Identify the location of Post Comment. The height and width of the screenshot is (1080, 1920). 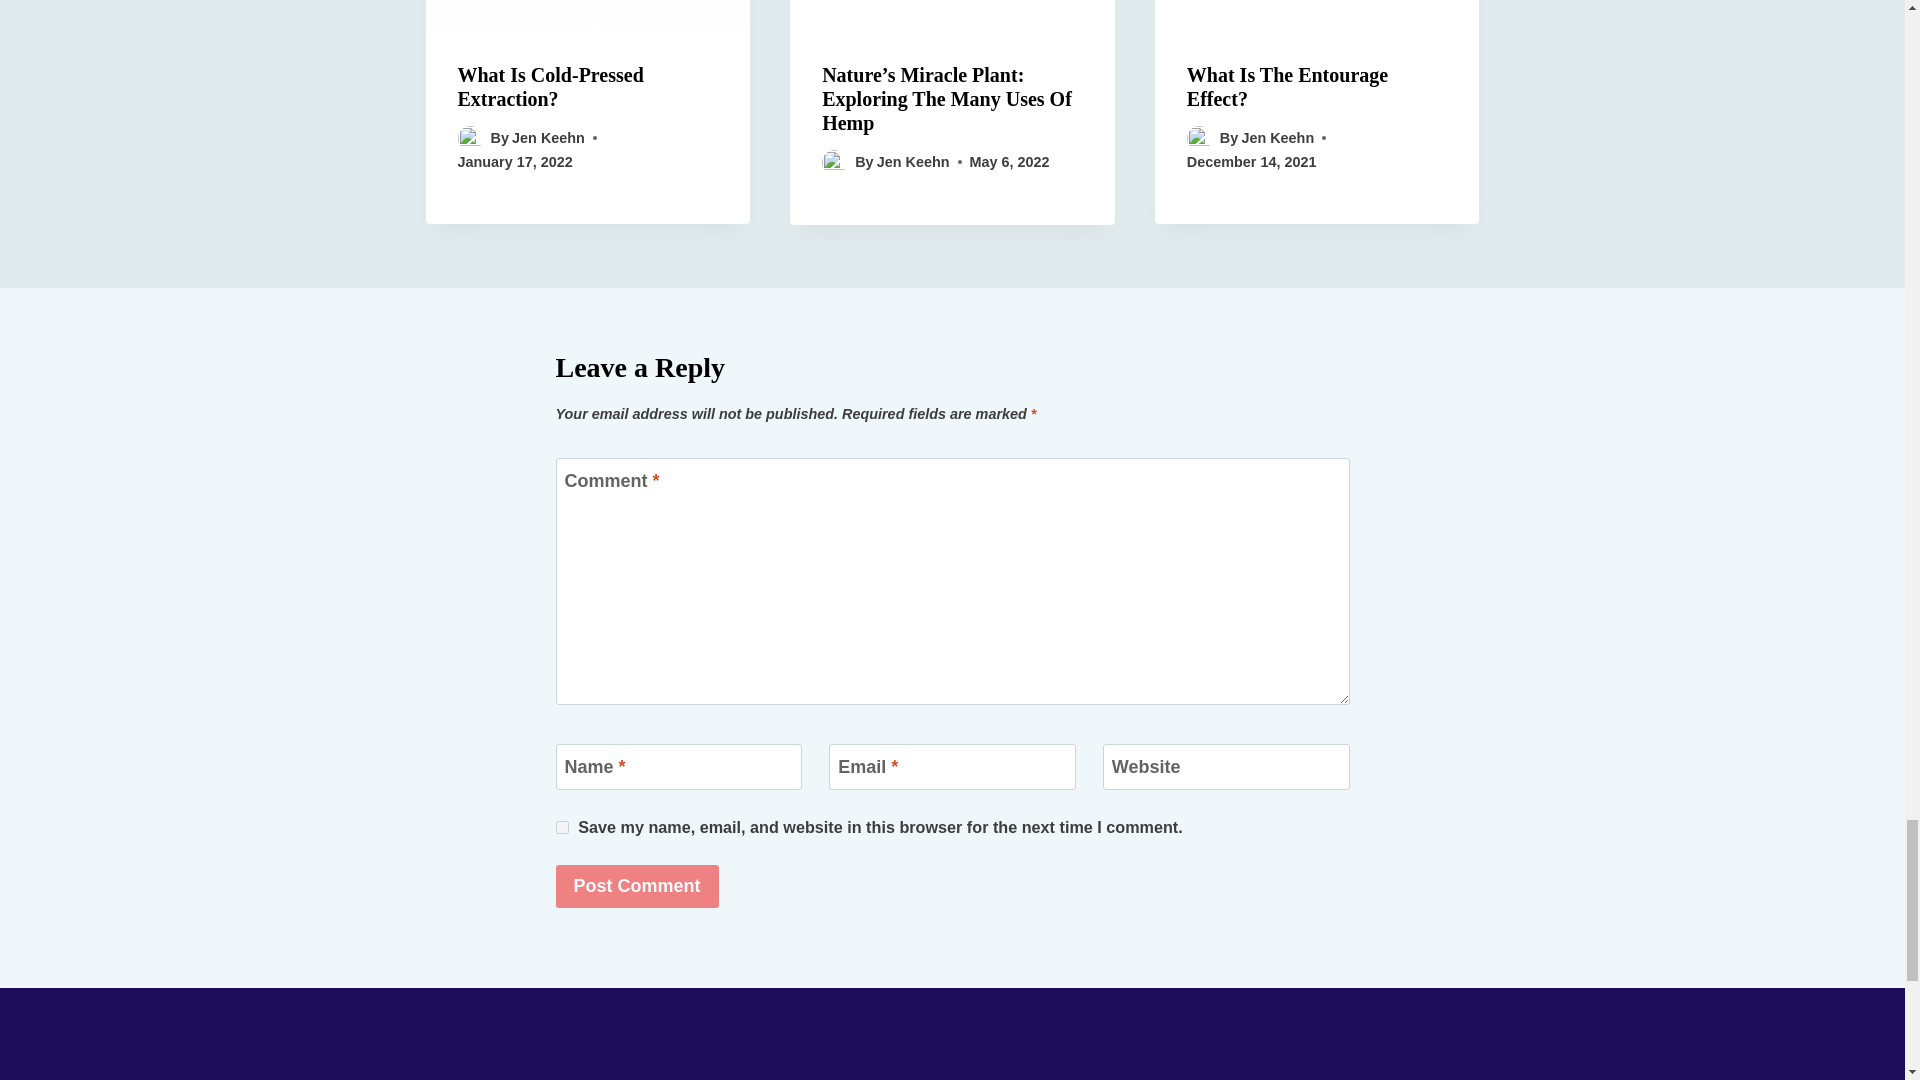
(637, 886).